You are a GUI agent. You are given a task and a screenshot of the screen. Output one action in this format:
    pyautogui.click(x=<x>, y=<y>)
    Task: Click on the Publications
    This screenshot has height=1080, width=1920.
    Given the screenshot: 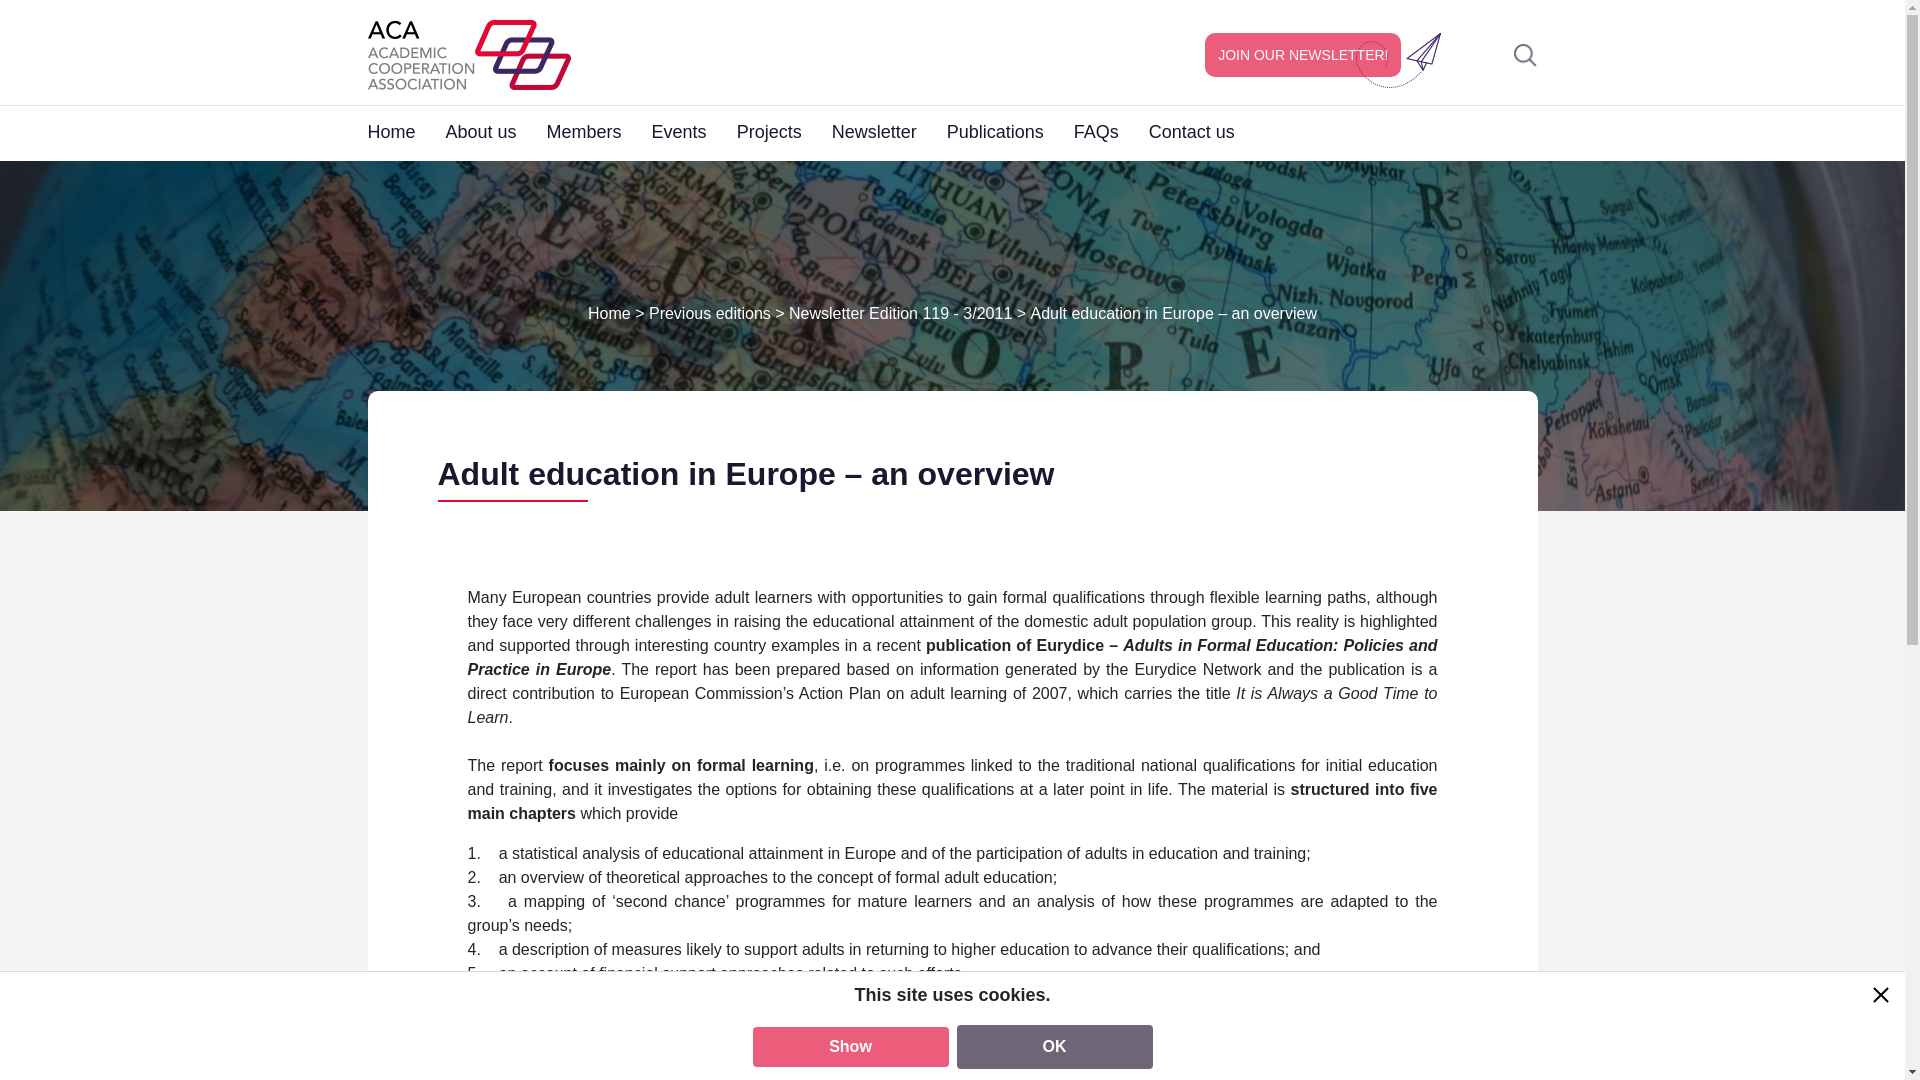 What is the action you would take?
    pyautogui.click(x=1010, y=131)
    